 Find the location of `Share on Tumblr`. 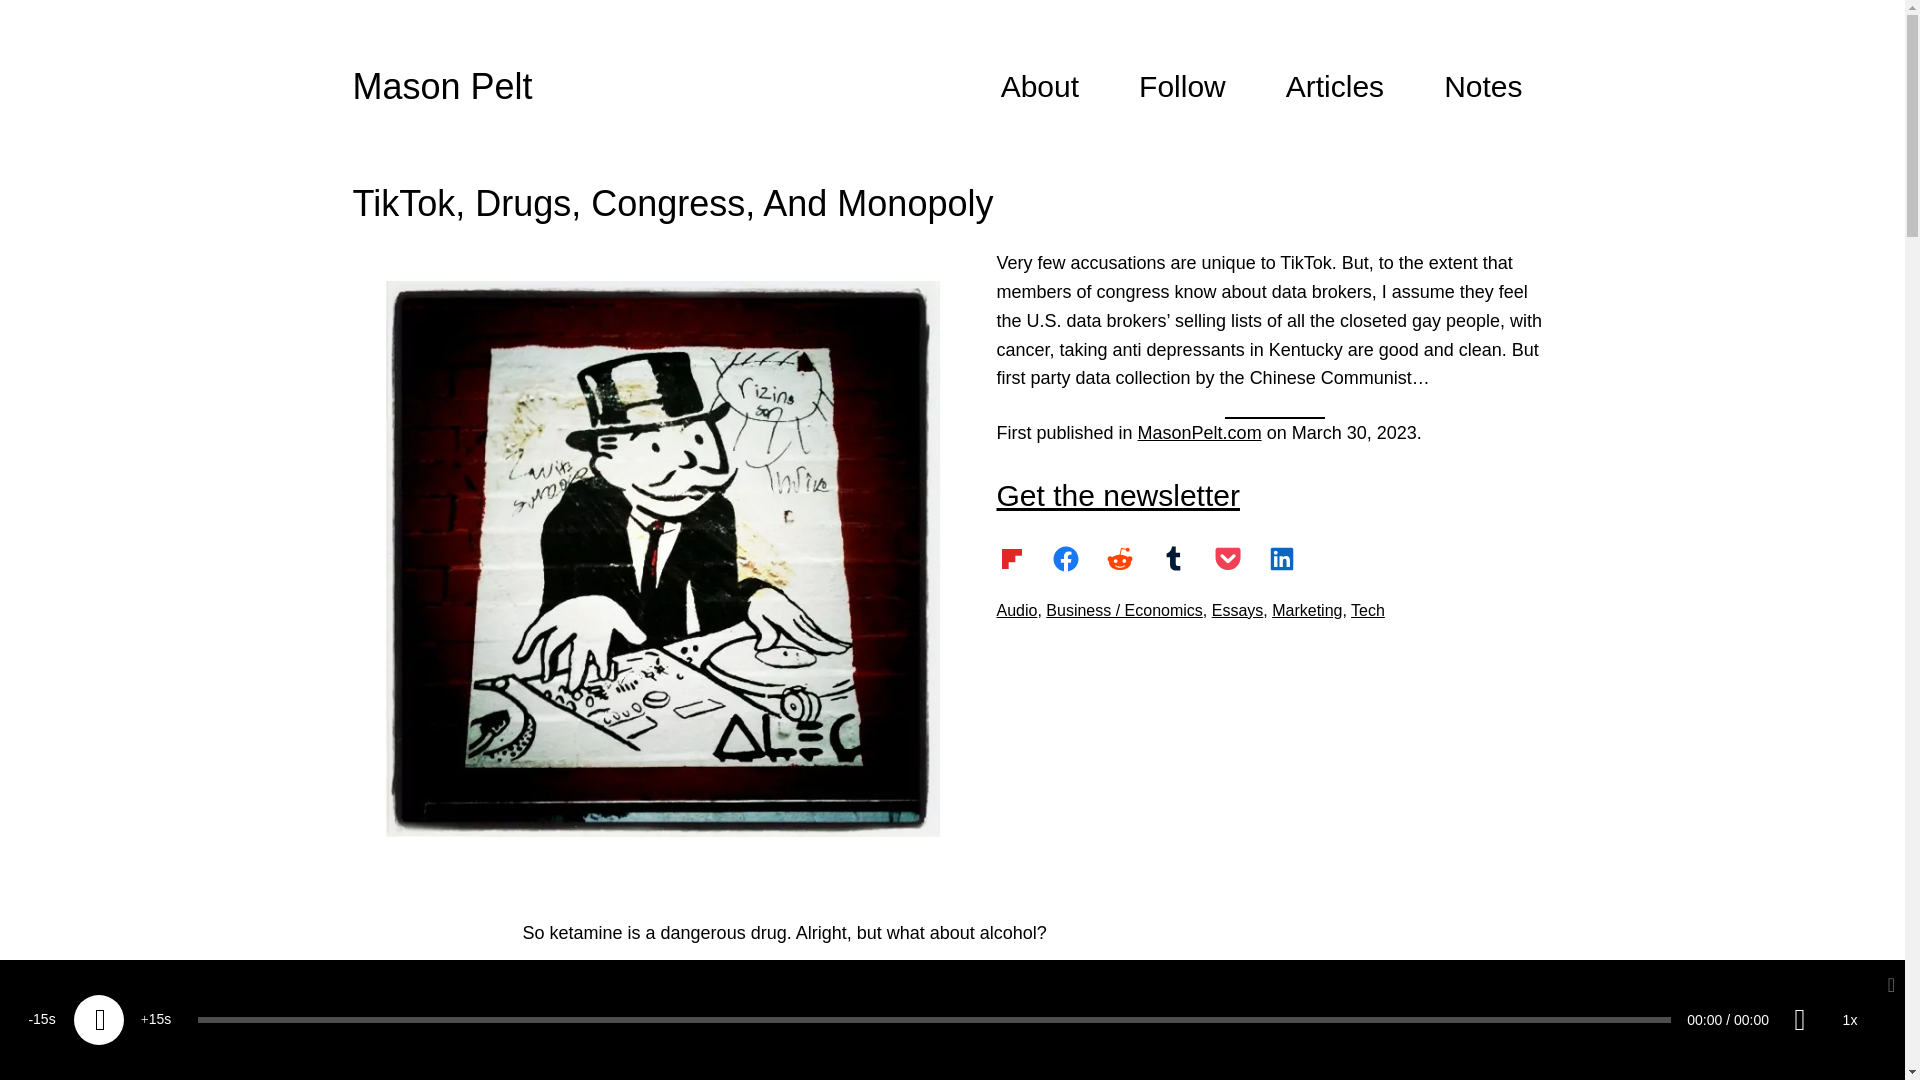

Share on Tumblr is located at coordinates (1172, 558).